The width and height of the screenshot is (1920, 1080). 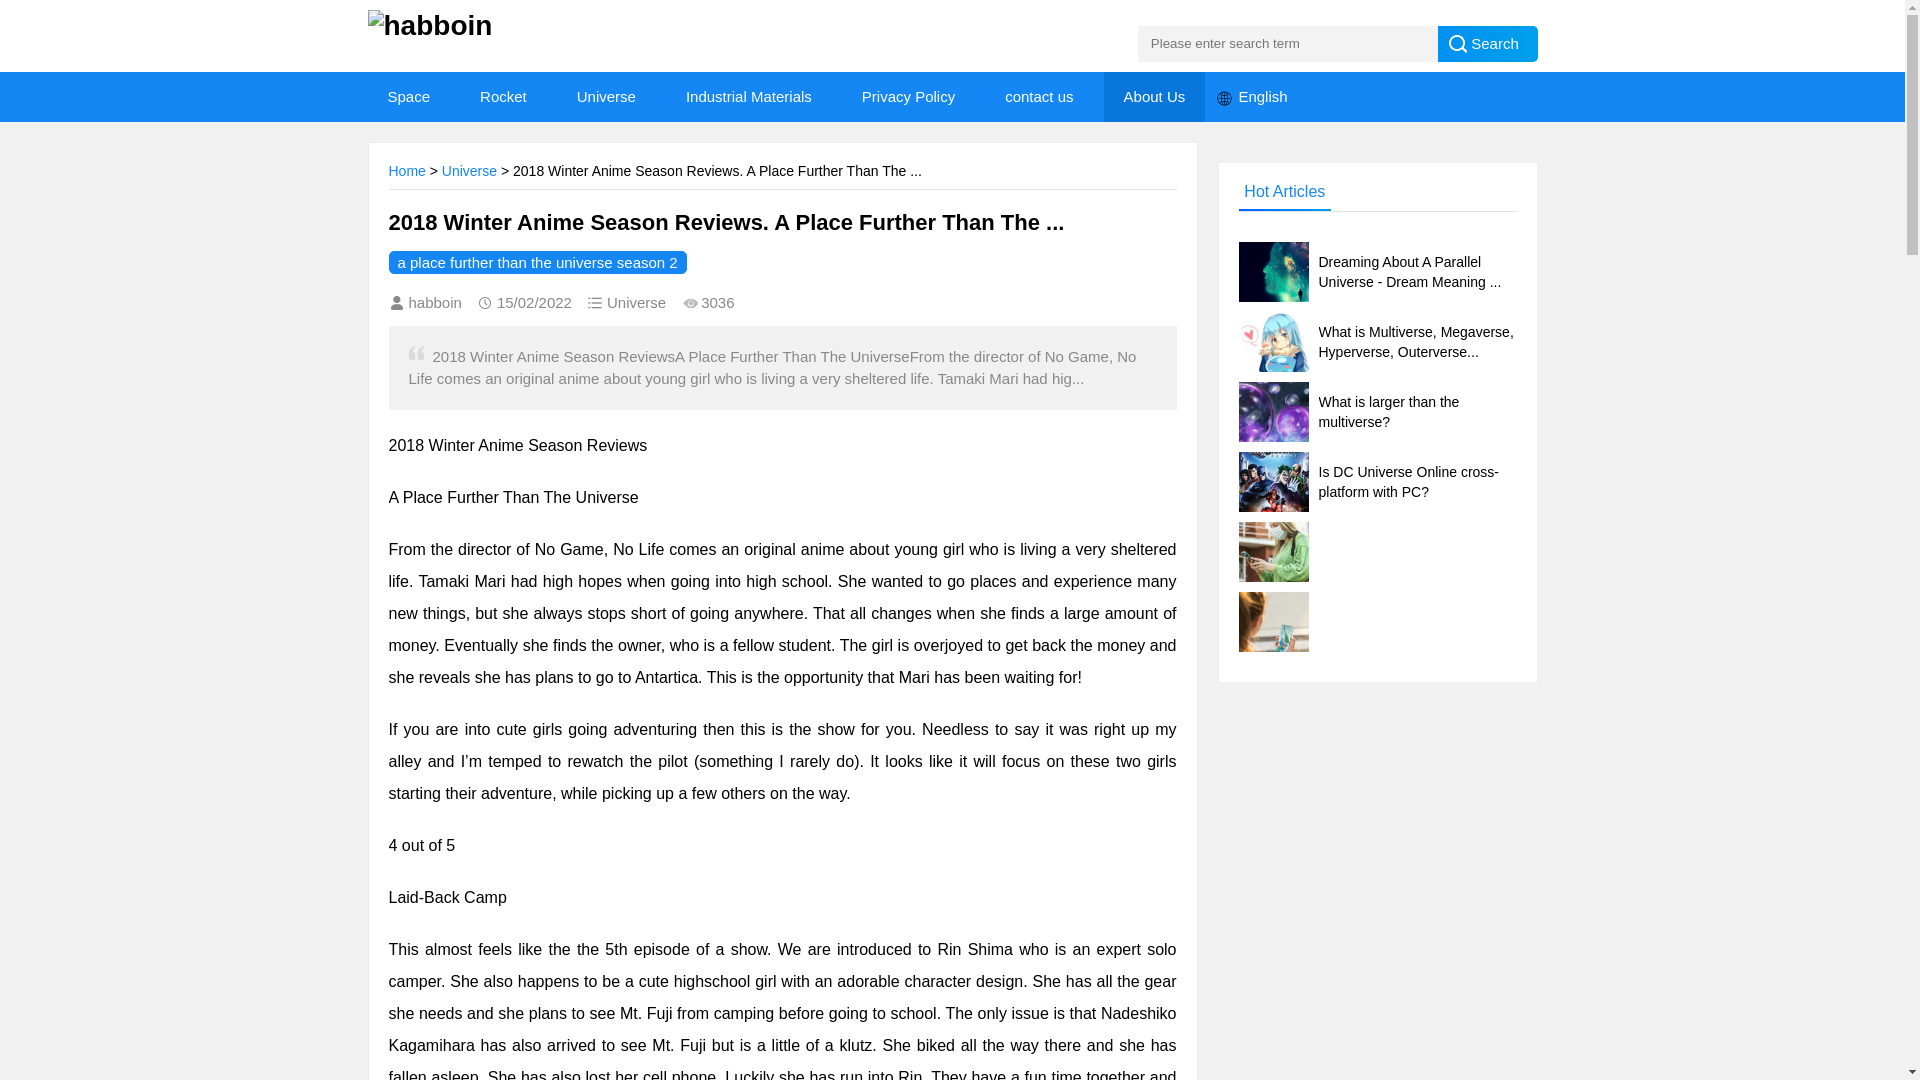 I want to click on Privacy Policy, so click(x=908, y=97).